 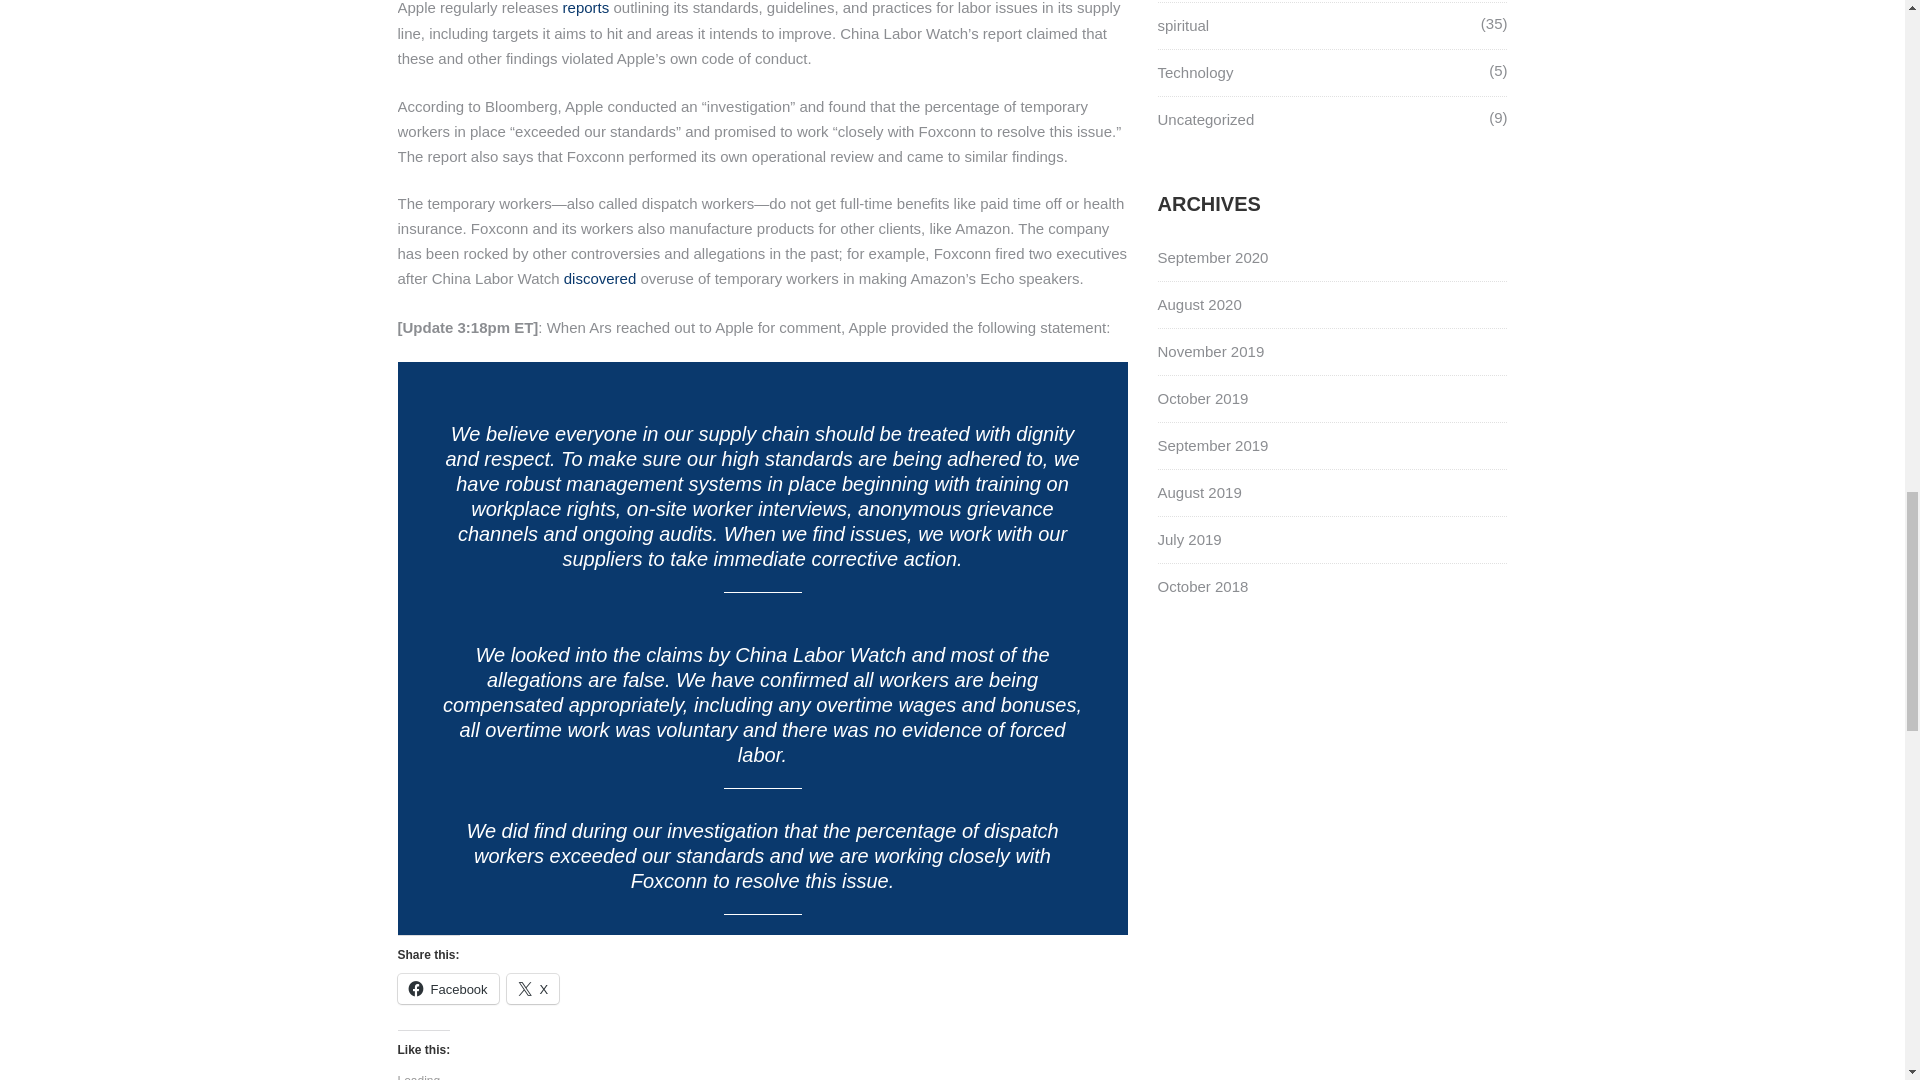 What do you see at coordinates (600, 278) in the screenshot?
I see `discovered` at bounding box center [600, 278].